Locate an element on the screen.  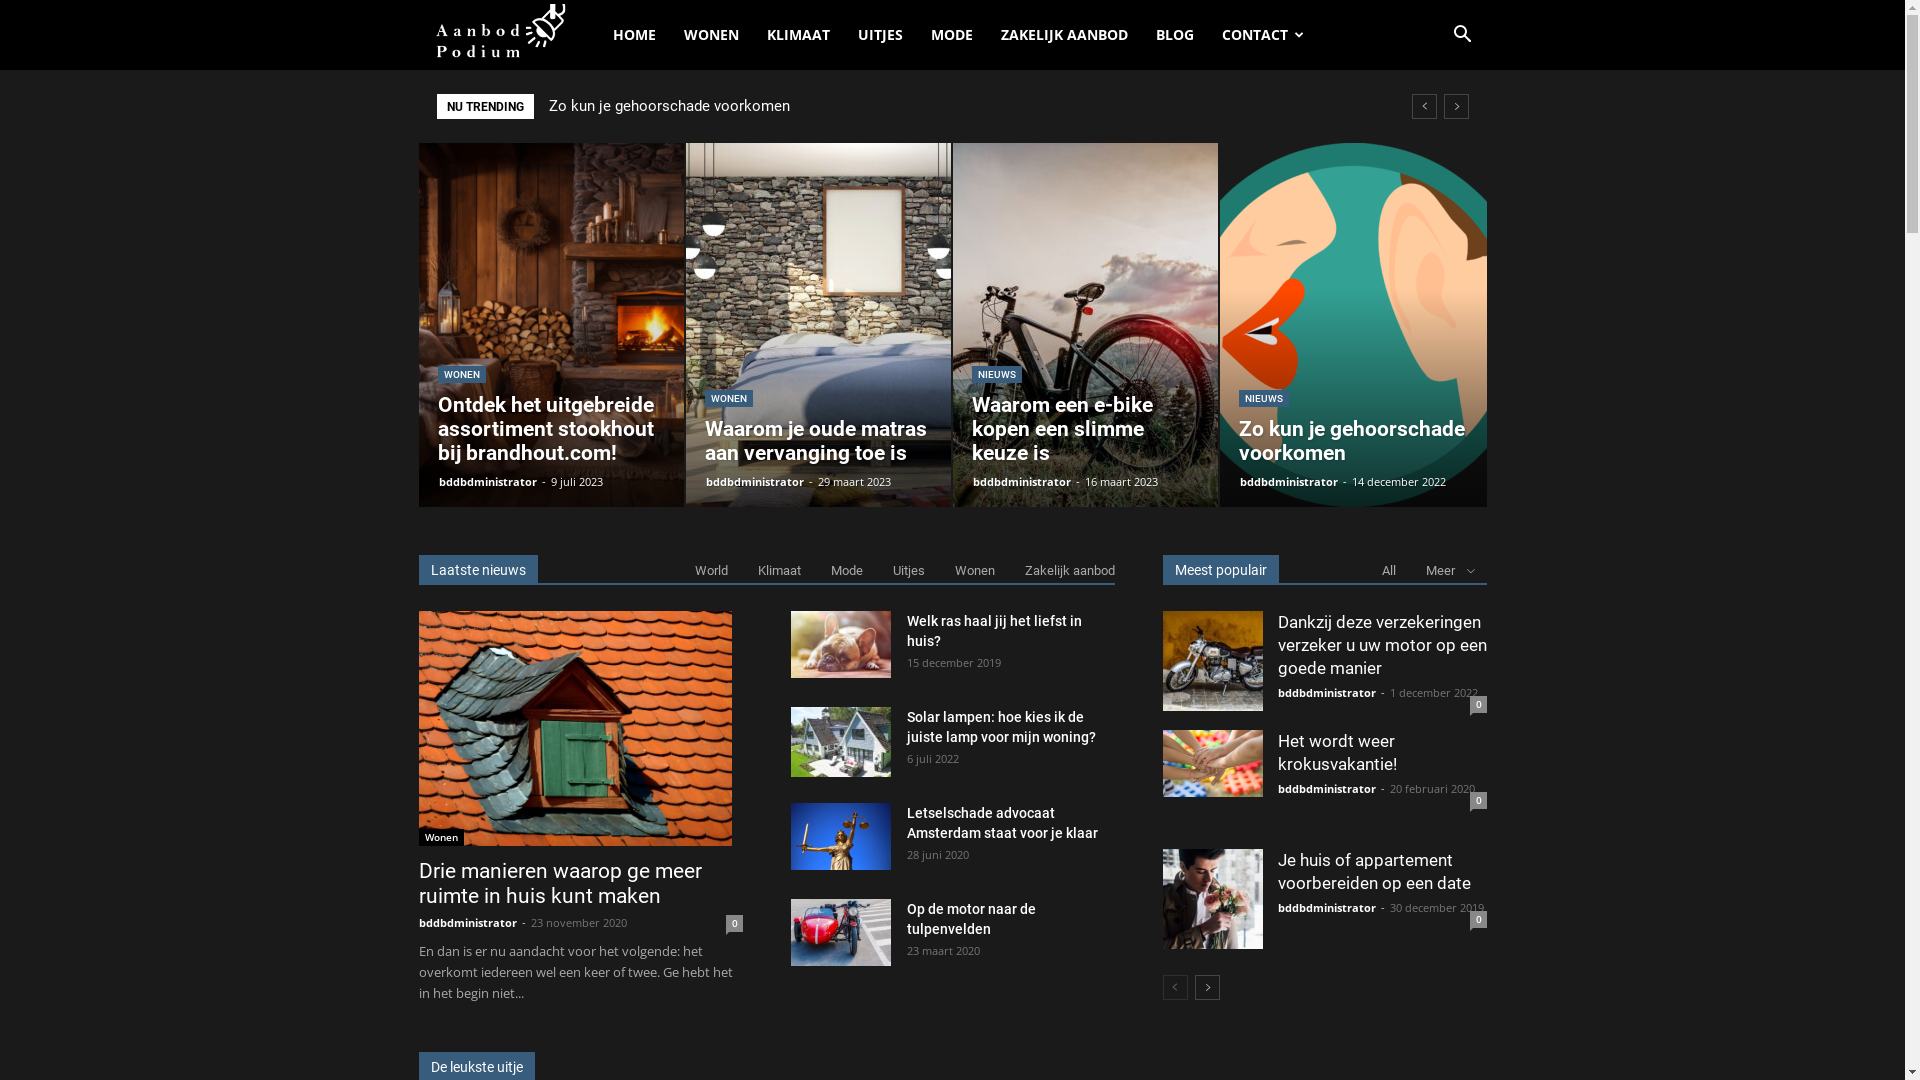
Welk ras haal jij het liefst in huis? is located at coordinates (994, 630).